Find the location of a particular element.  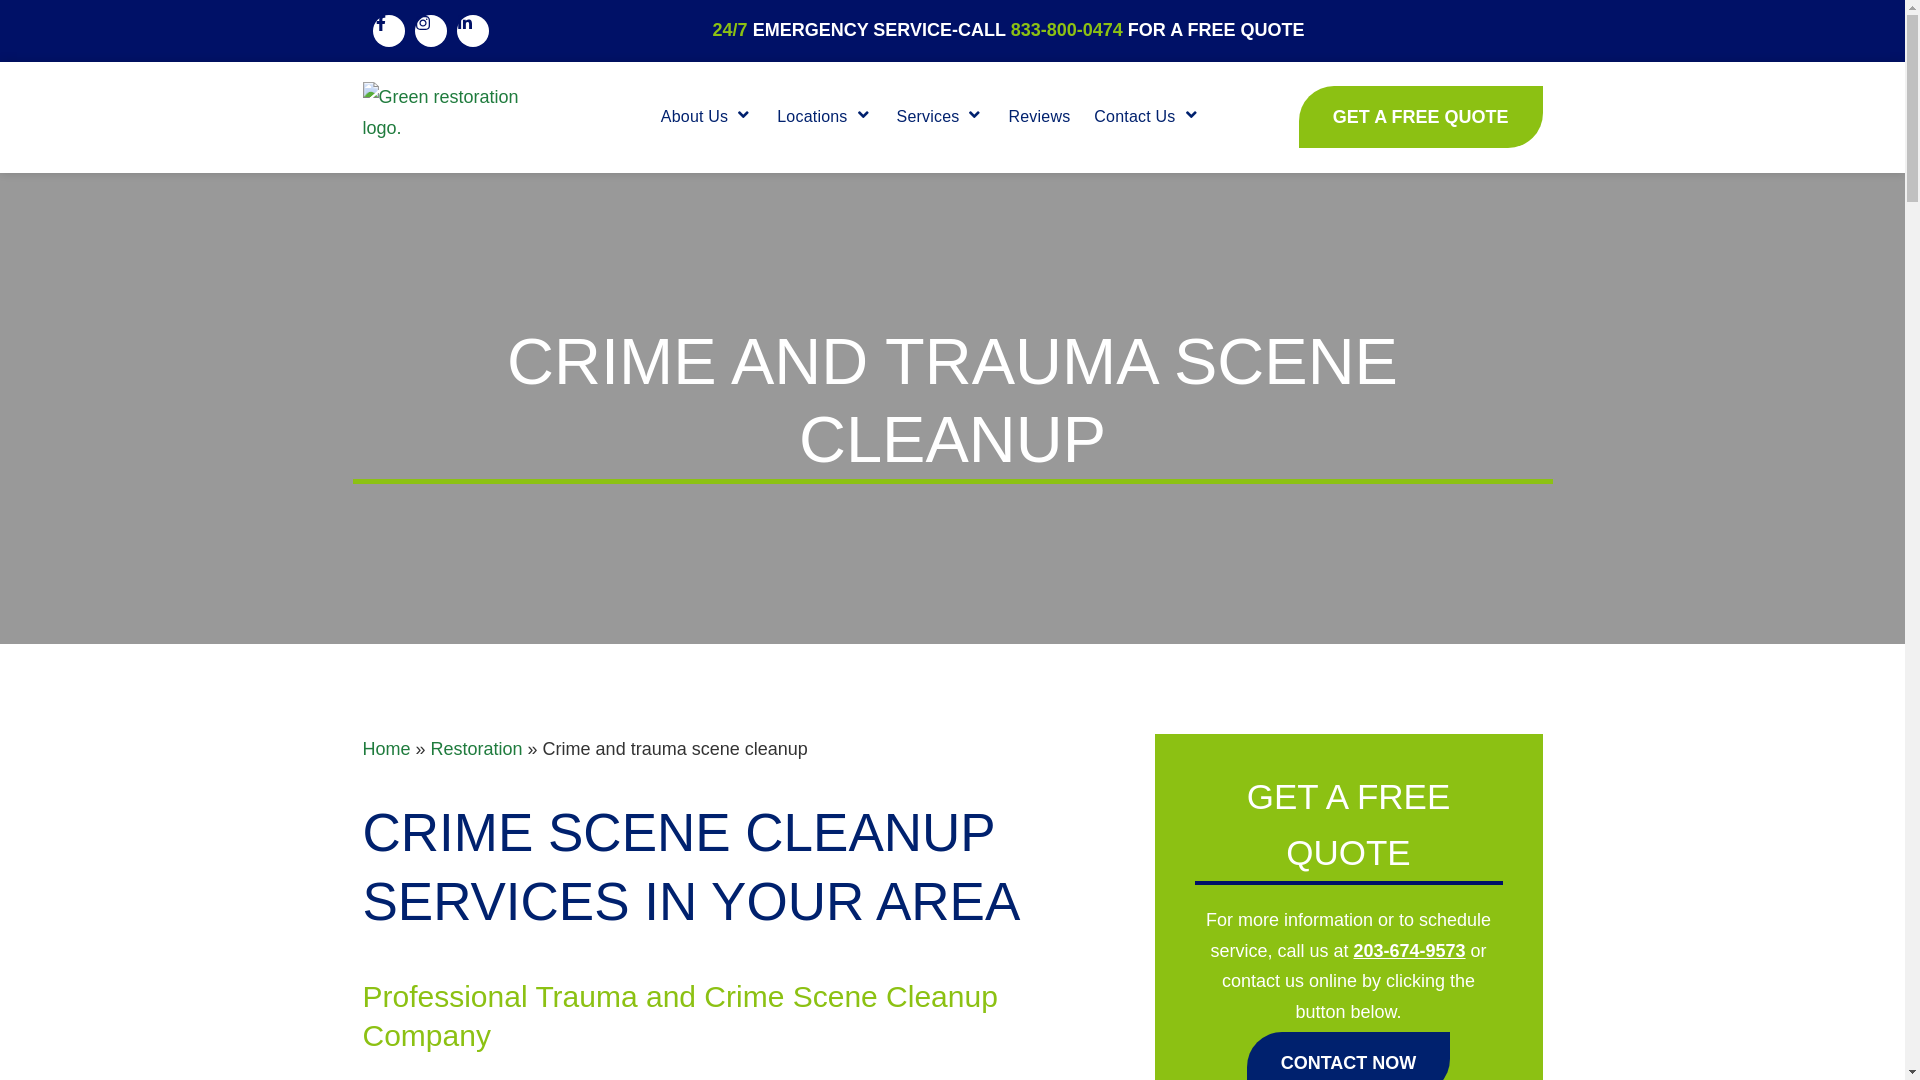

833-800-0474 is located at coordinates (1067, 30).